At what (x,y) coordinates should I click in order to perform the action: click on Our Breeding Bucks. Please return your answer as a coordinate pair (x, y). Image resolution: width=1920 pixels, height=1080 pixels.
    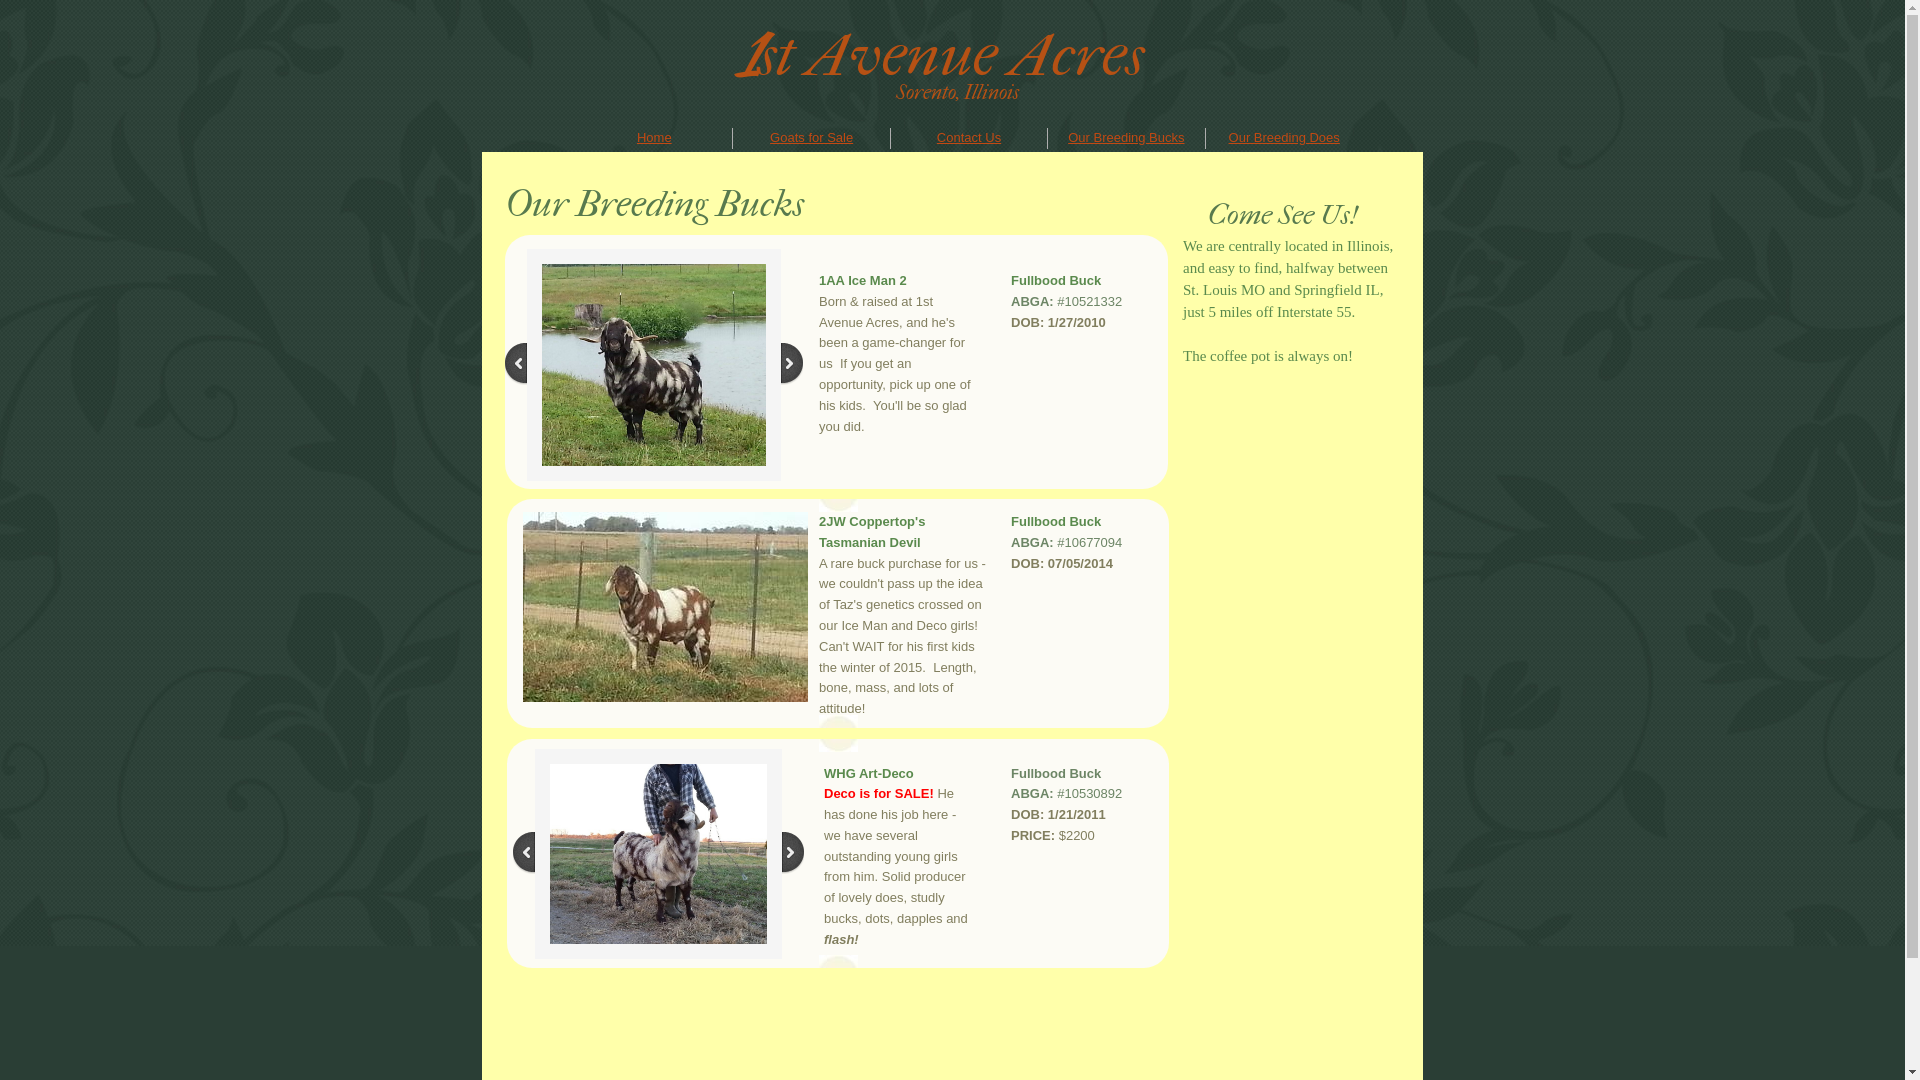
    Looking at the image, I should click on (1126, 138).